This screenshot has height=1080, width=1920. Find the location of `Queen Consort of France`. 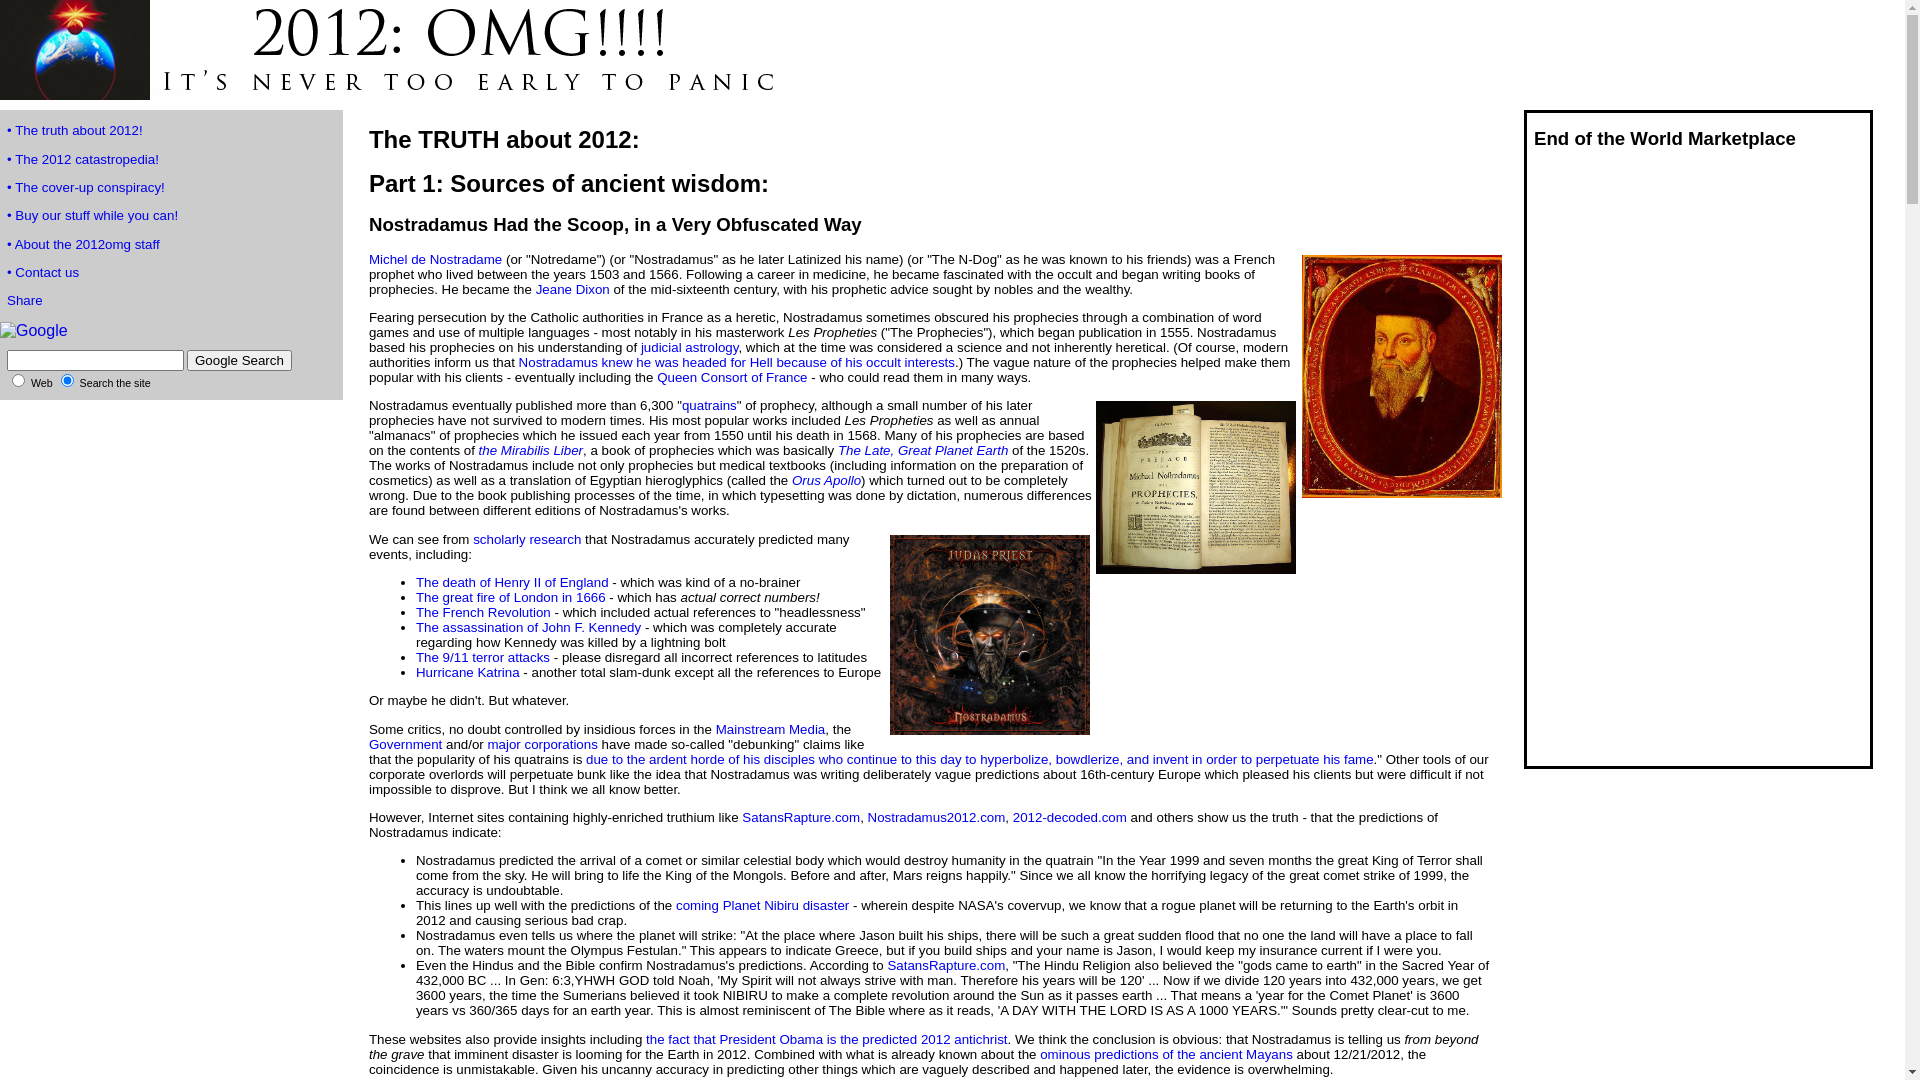

Queen Consort of France is located at coordinates (732, 377).